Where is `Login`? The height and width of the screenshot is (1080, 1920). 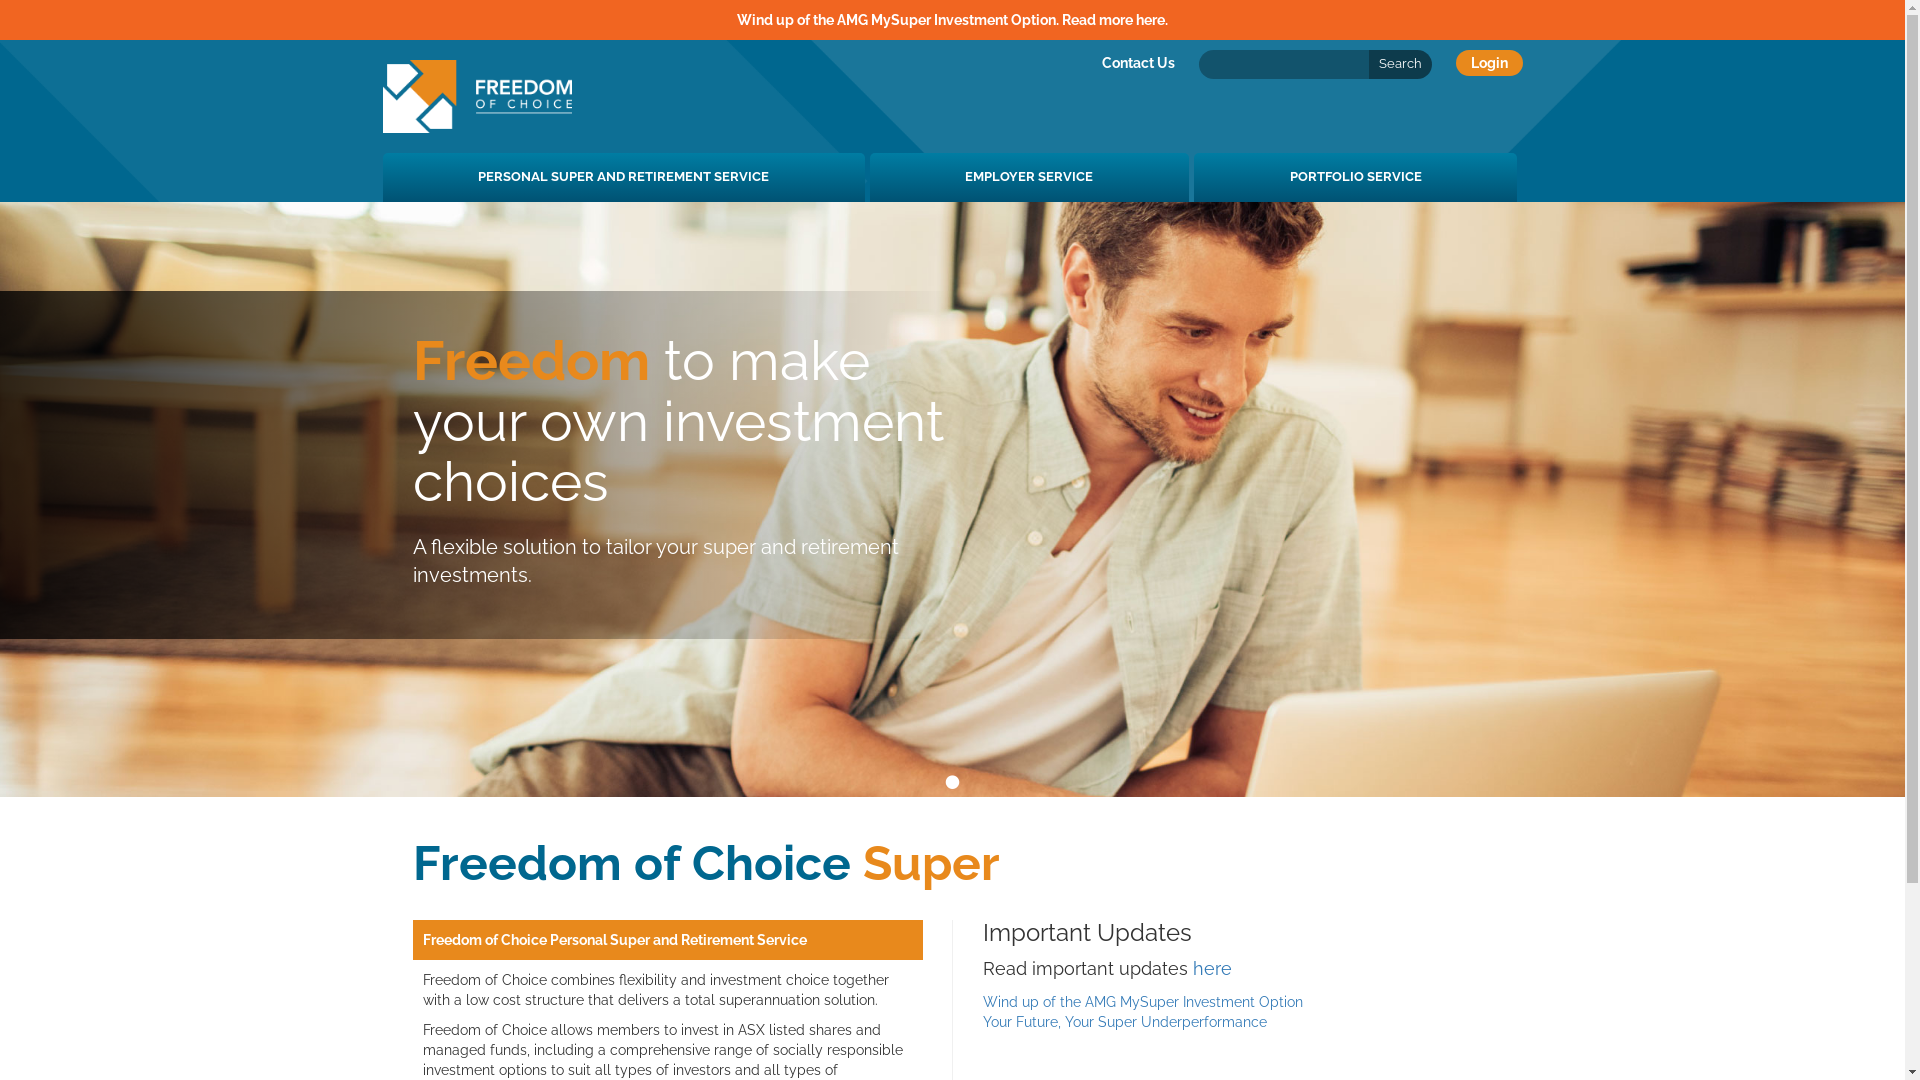 Login is located at coordinates (1490, 63).